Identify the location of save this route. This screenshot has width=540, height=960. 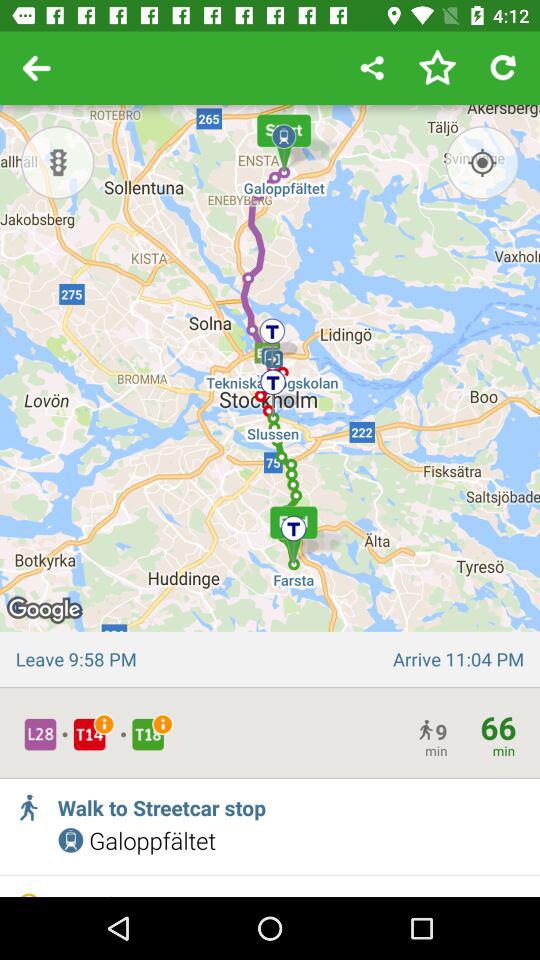
(437, 68).